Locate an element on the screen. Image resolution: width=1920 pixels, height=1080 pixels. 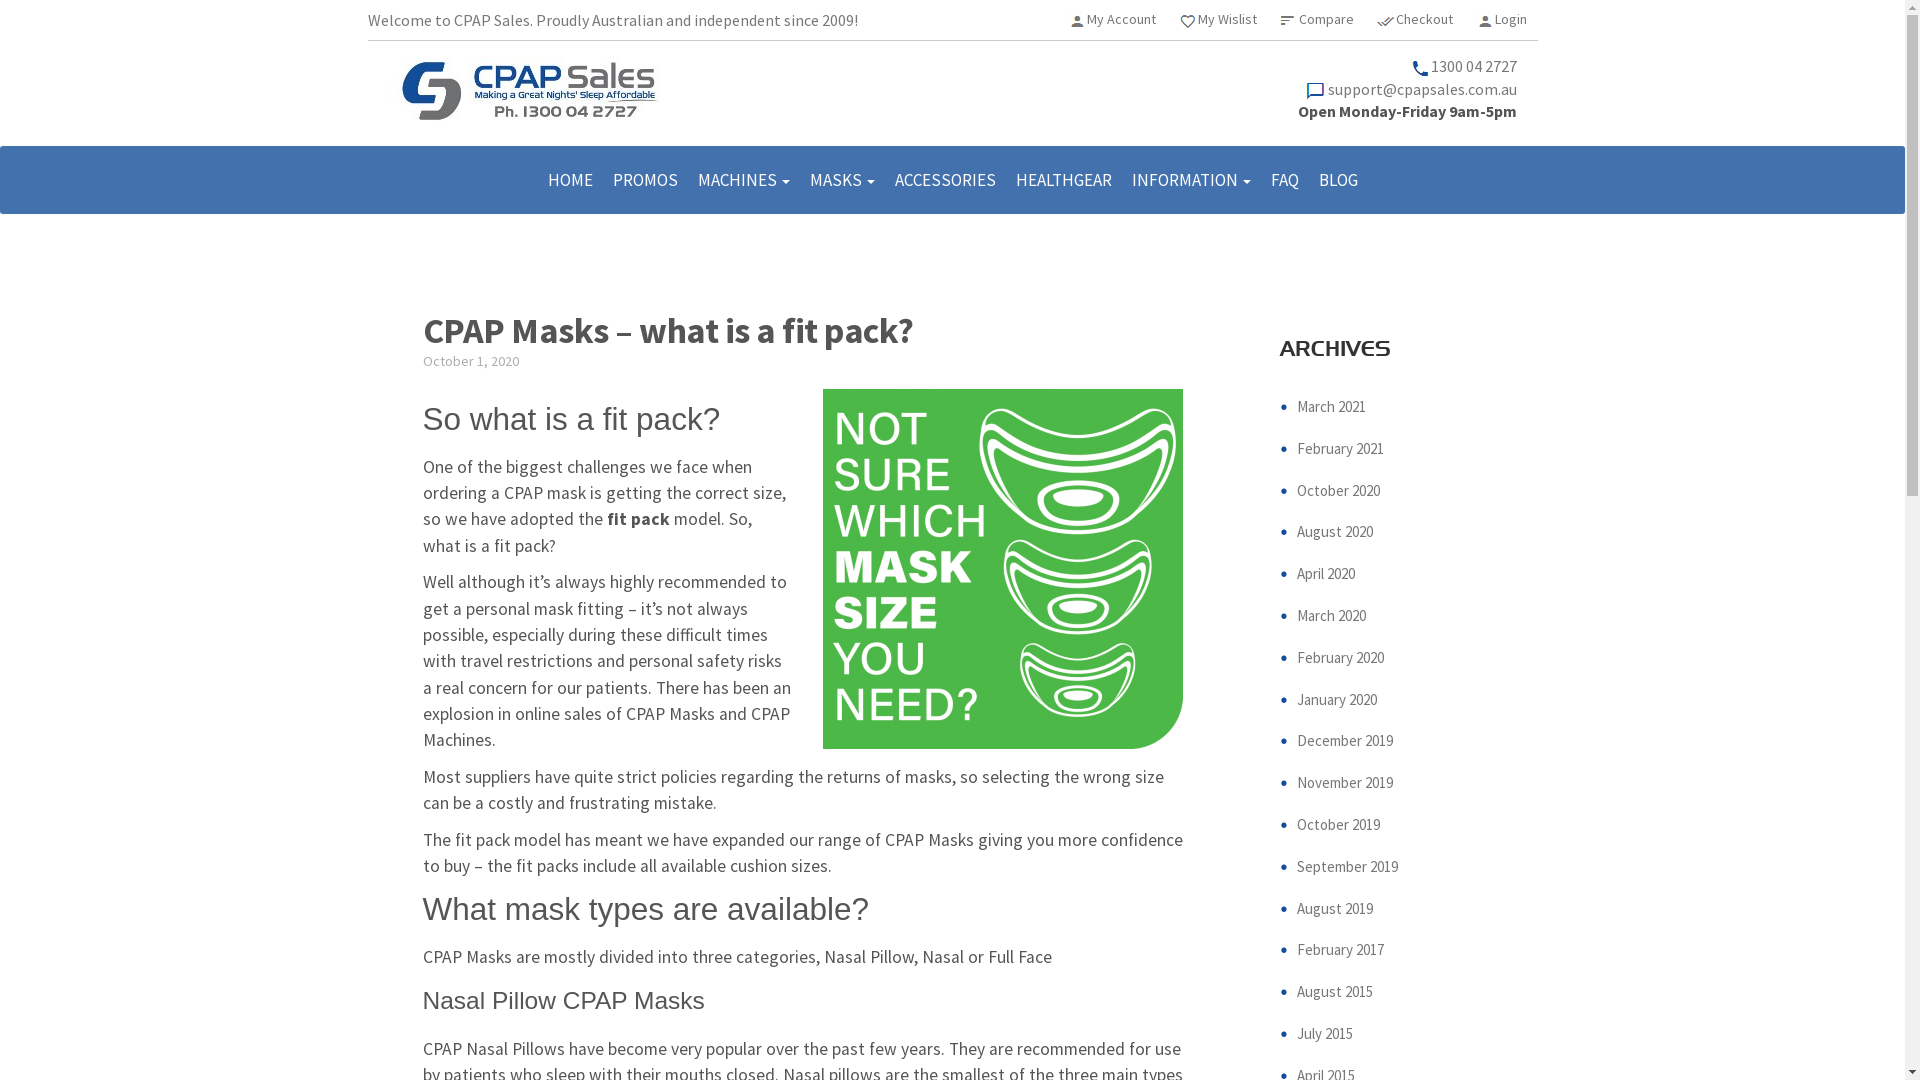
FAQ is located at coordinates (1284, 180).